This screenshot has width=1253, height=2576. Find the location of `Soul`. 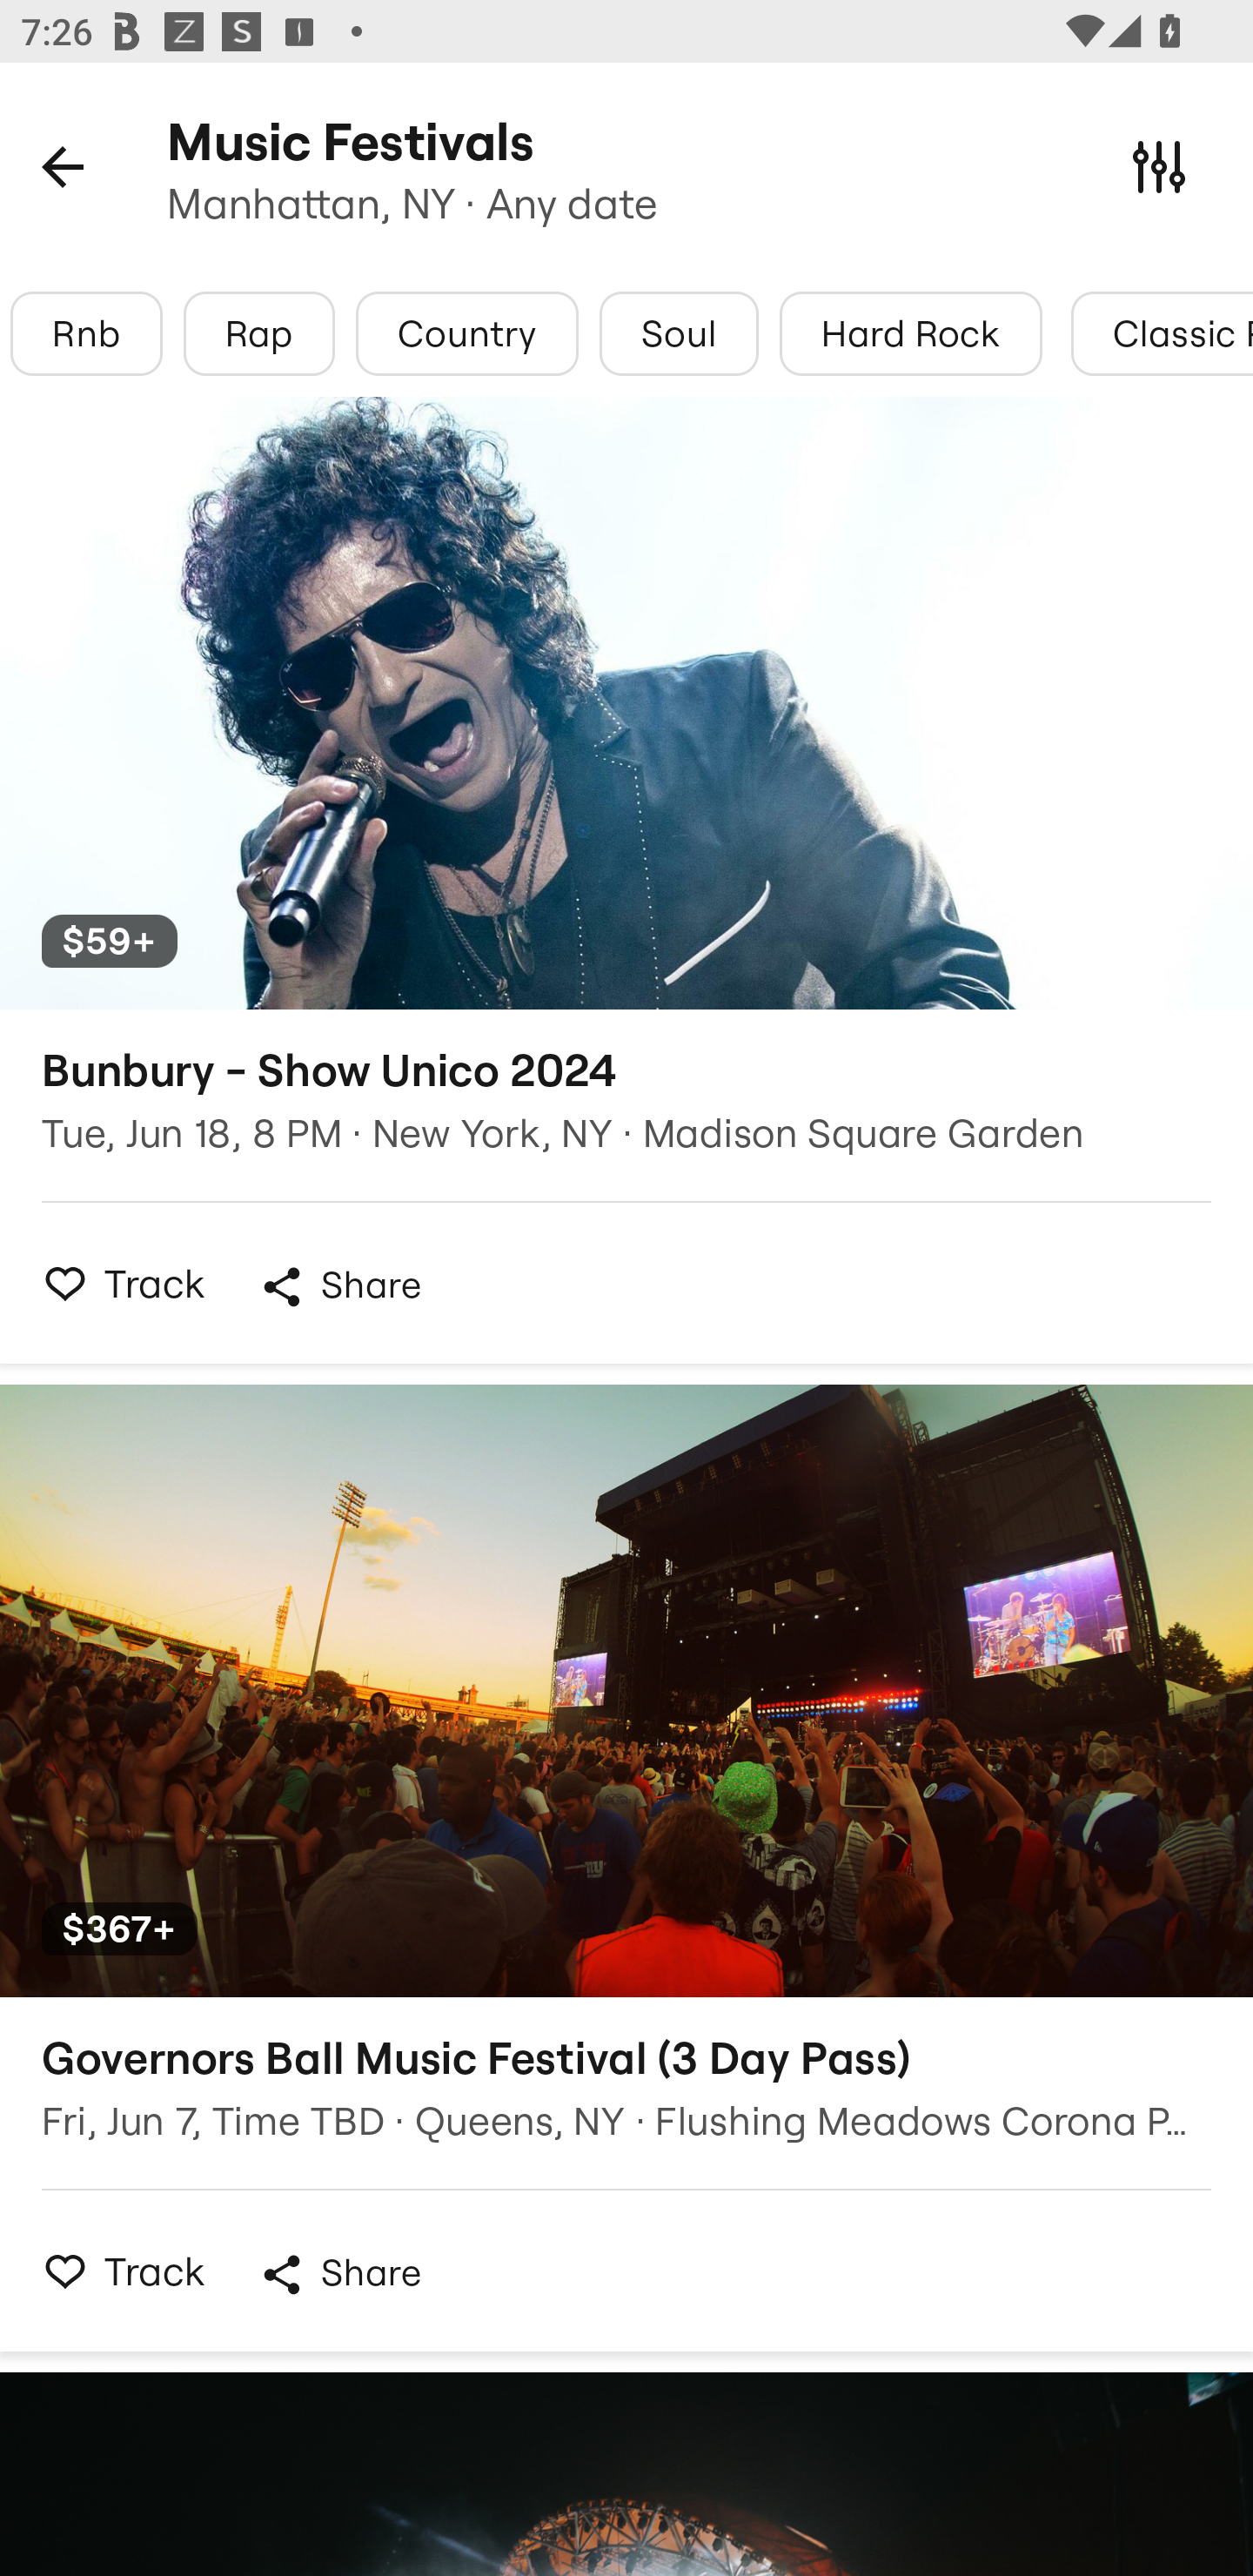

Soul is located at coordinates (679, 333).